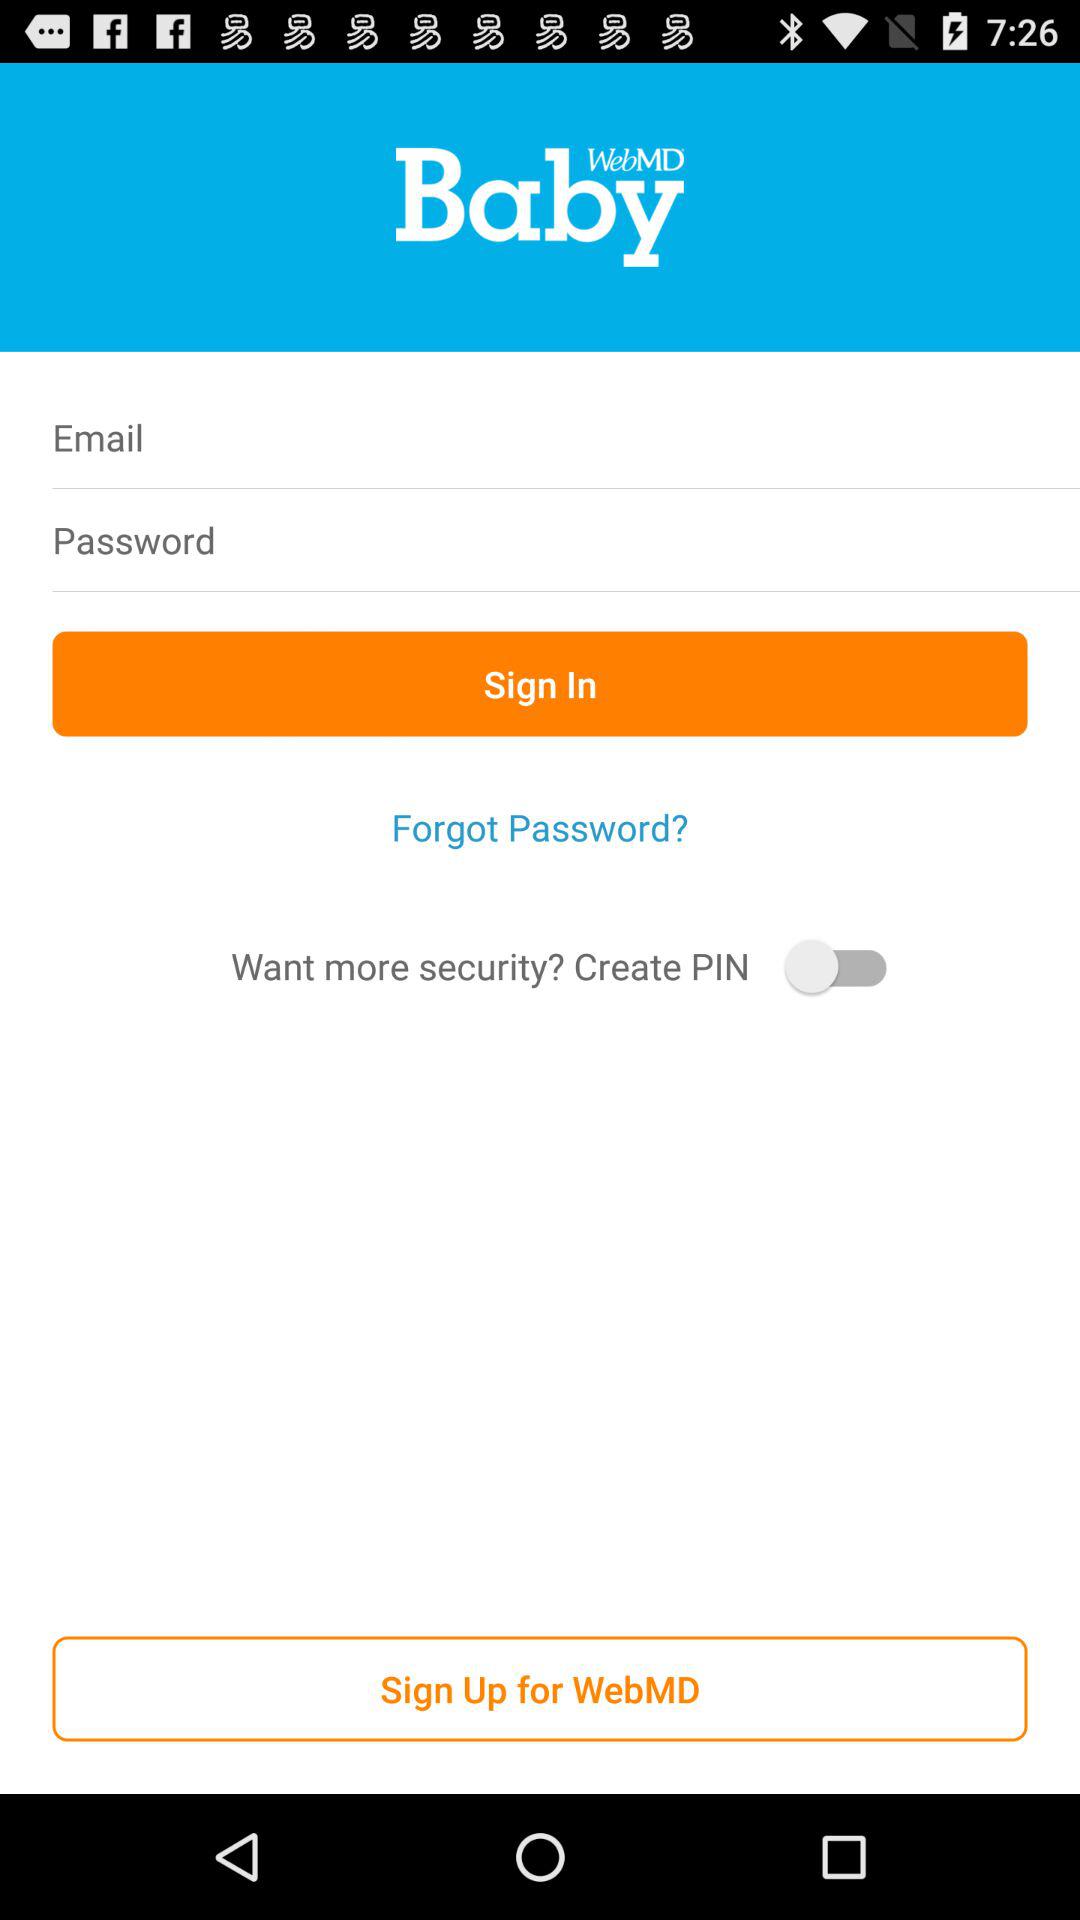 This screenshot has width=1080, height=1920. What do you see at coordinates (669, 436) in the screenshot?
I see `tap item to the right of email item` at bounding box center [669, 436].